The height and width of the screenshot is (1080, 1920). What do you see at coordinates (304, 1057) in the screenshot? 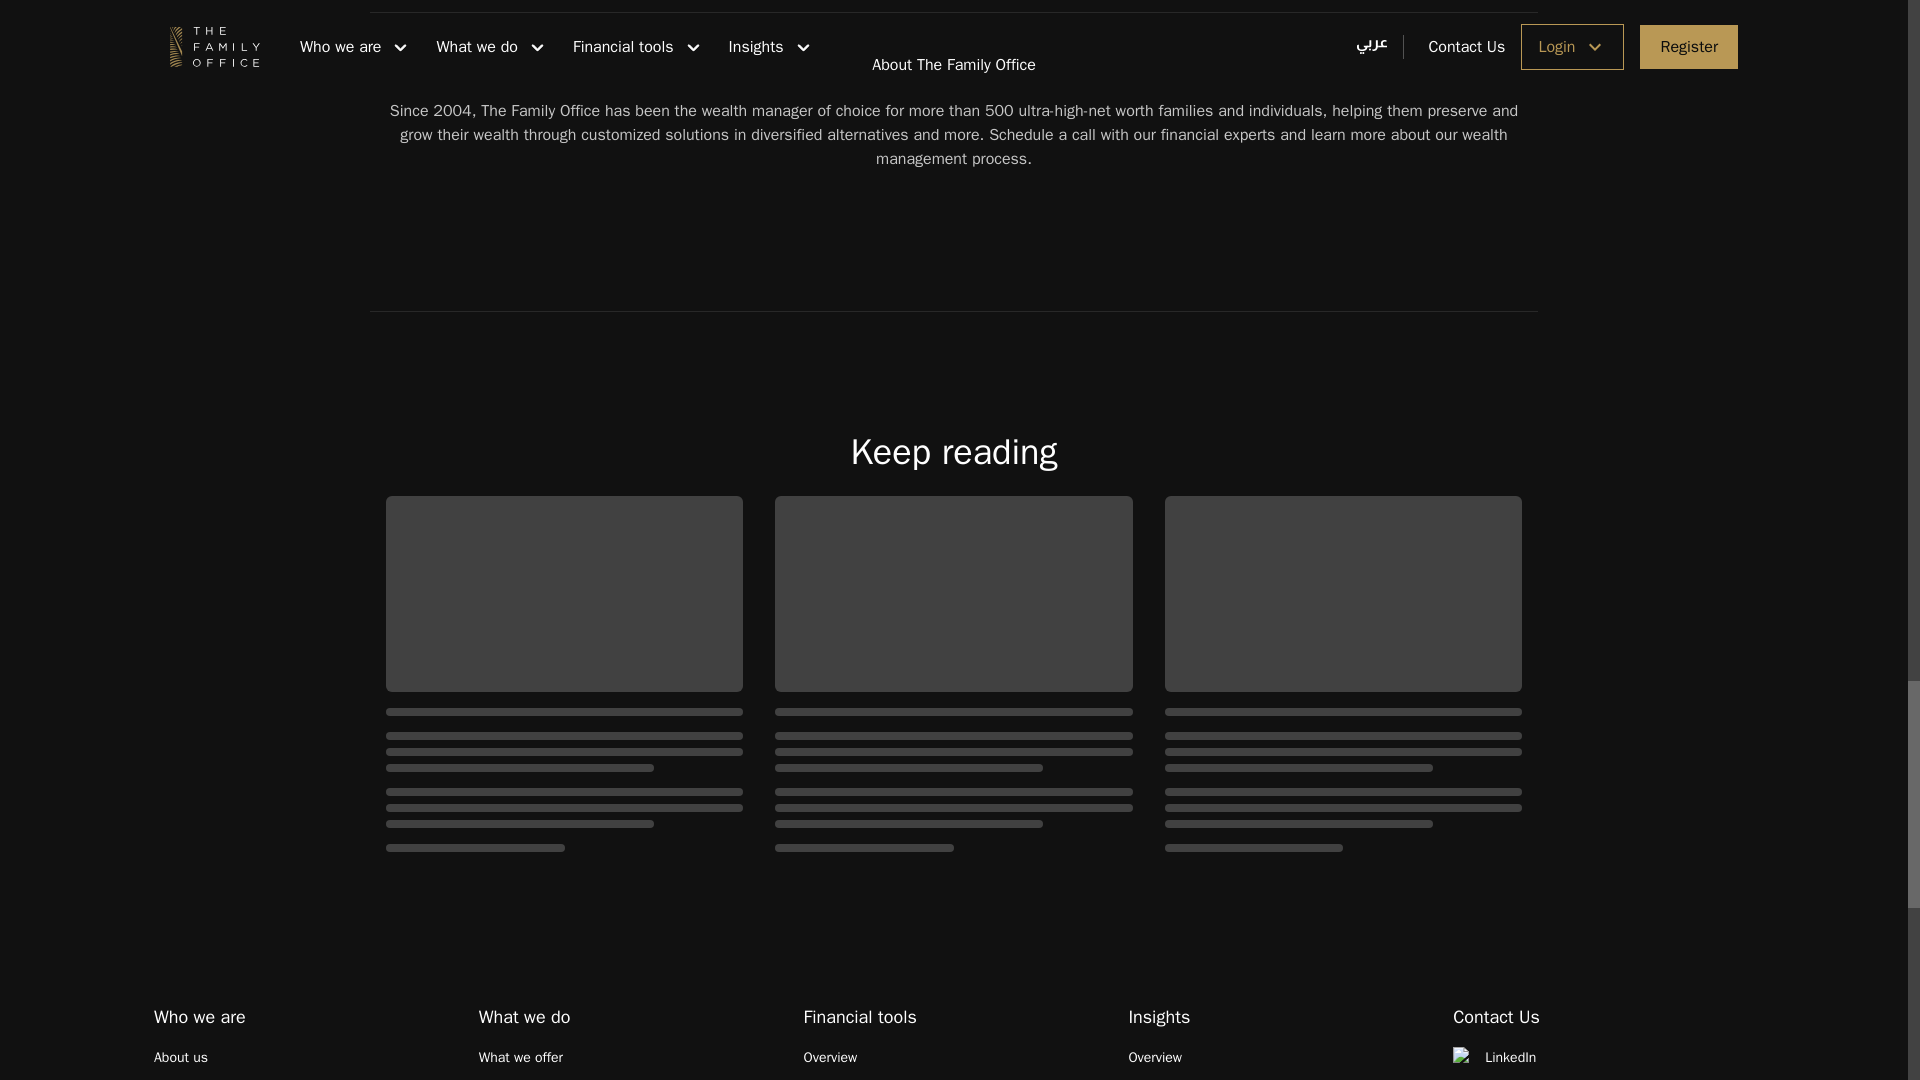
I see `About us` at bounding box center [304, 1057].